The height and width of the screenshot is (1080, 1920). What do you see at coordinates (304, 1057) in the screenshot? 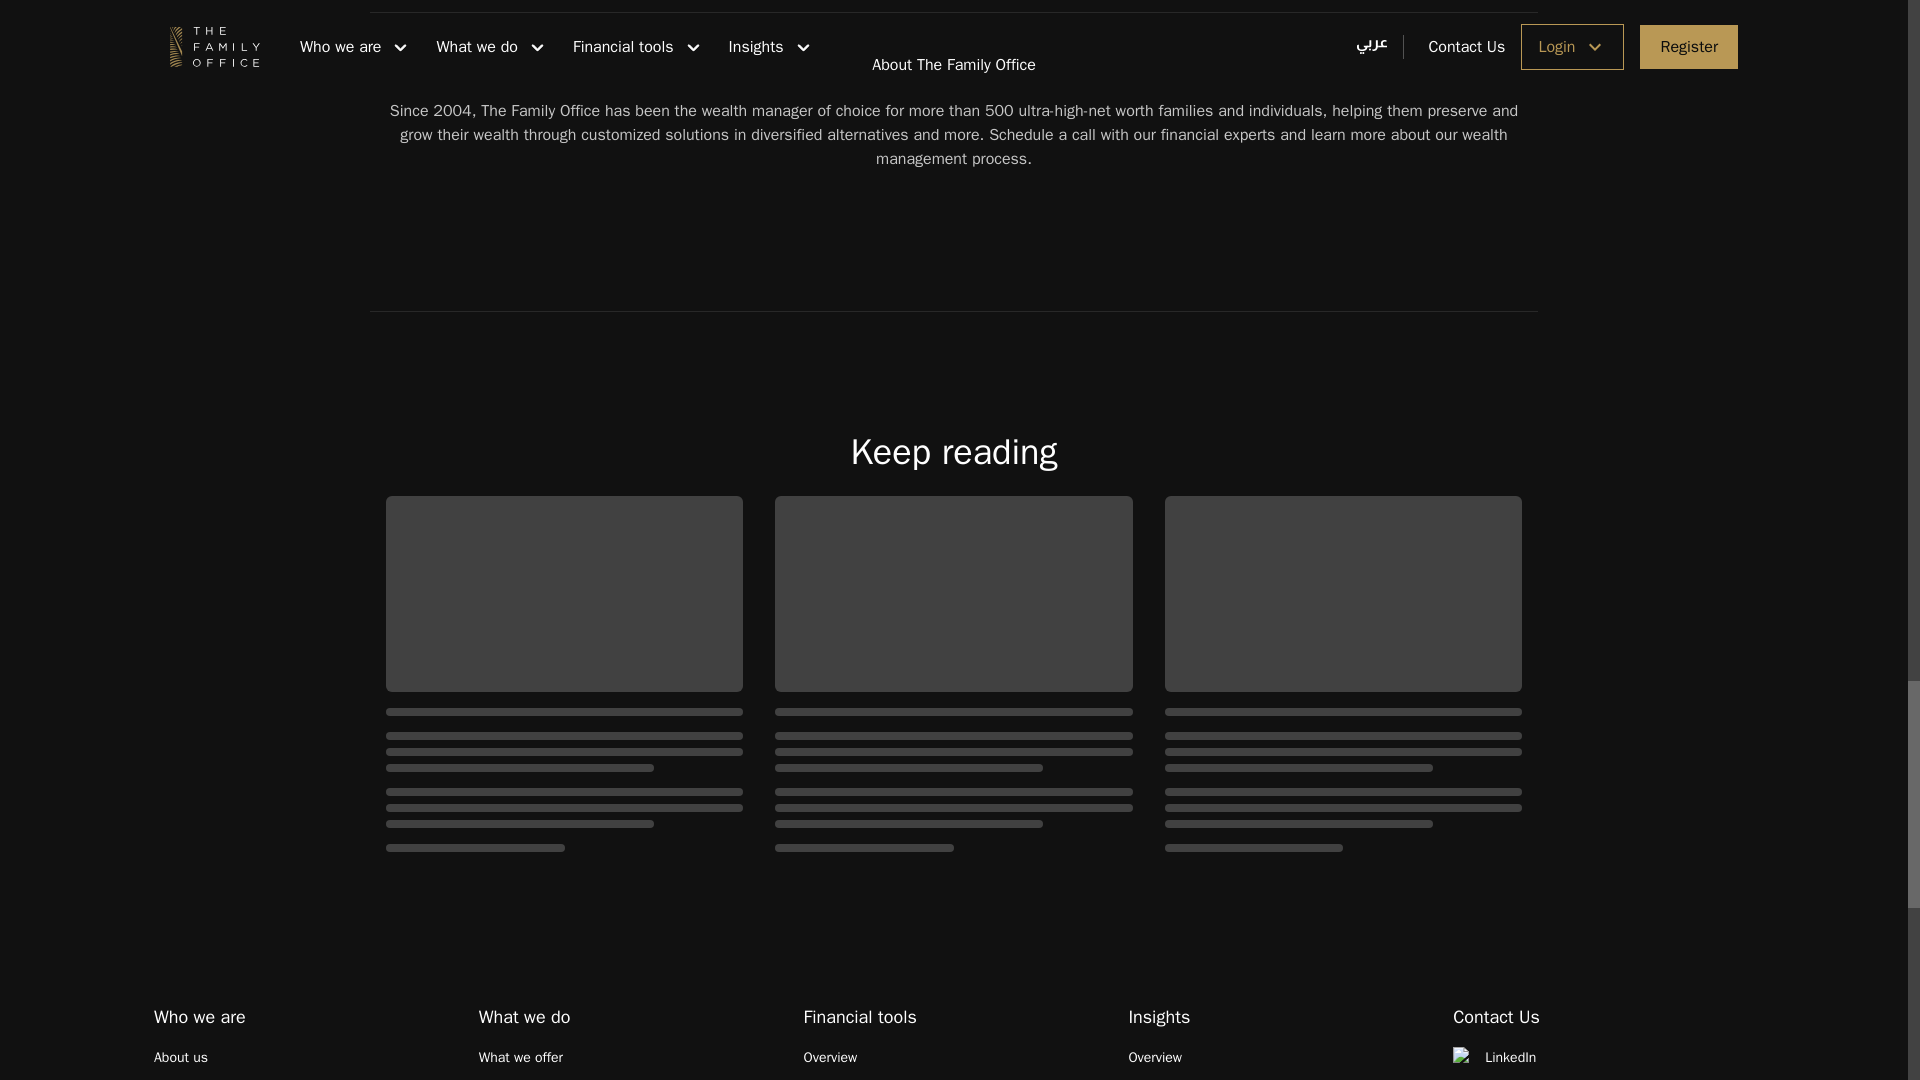
I see `About us` at bounding box center [304, 1057].